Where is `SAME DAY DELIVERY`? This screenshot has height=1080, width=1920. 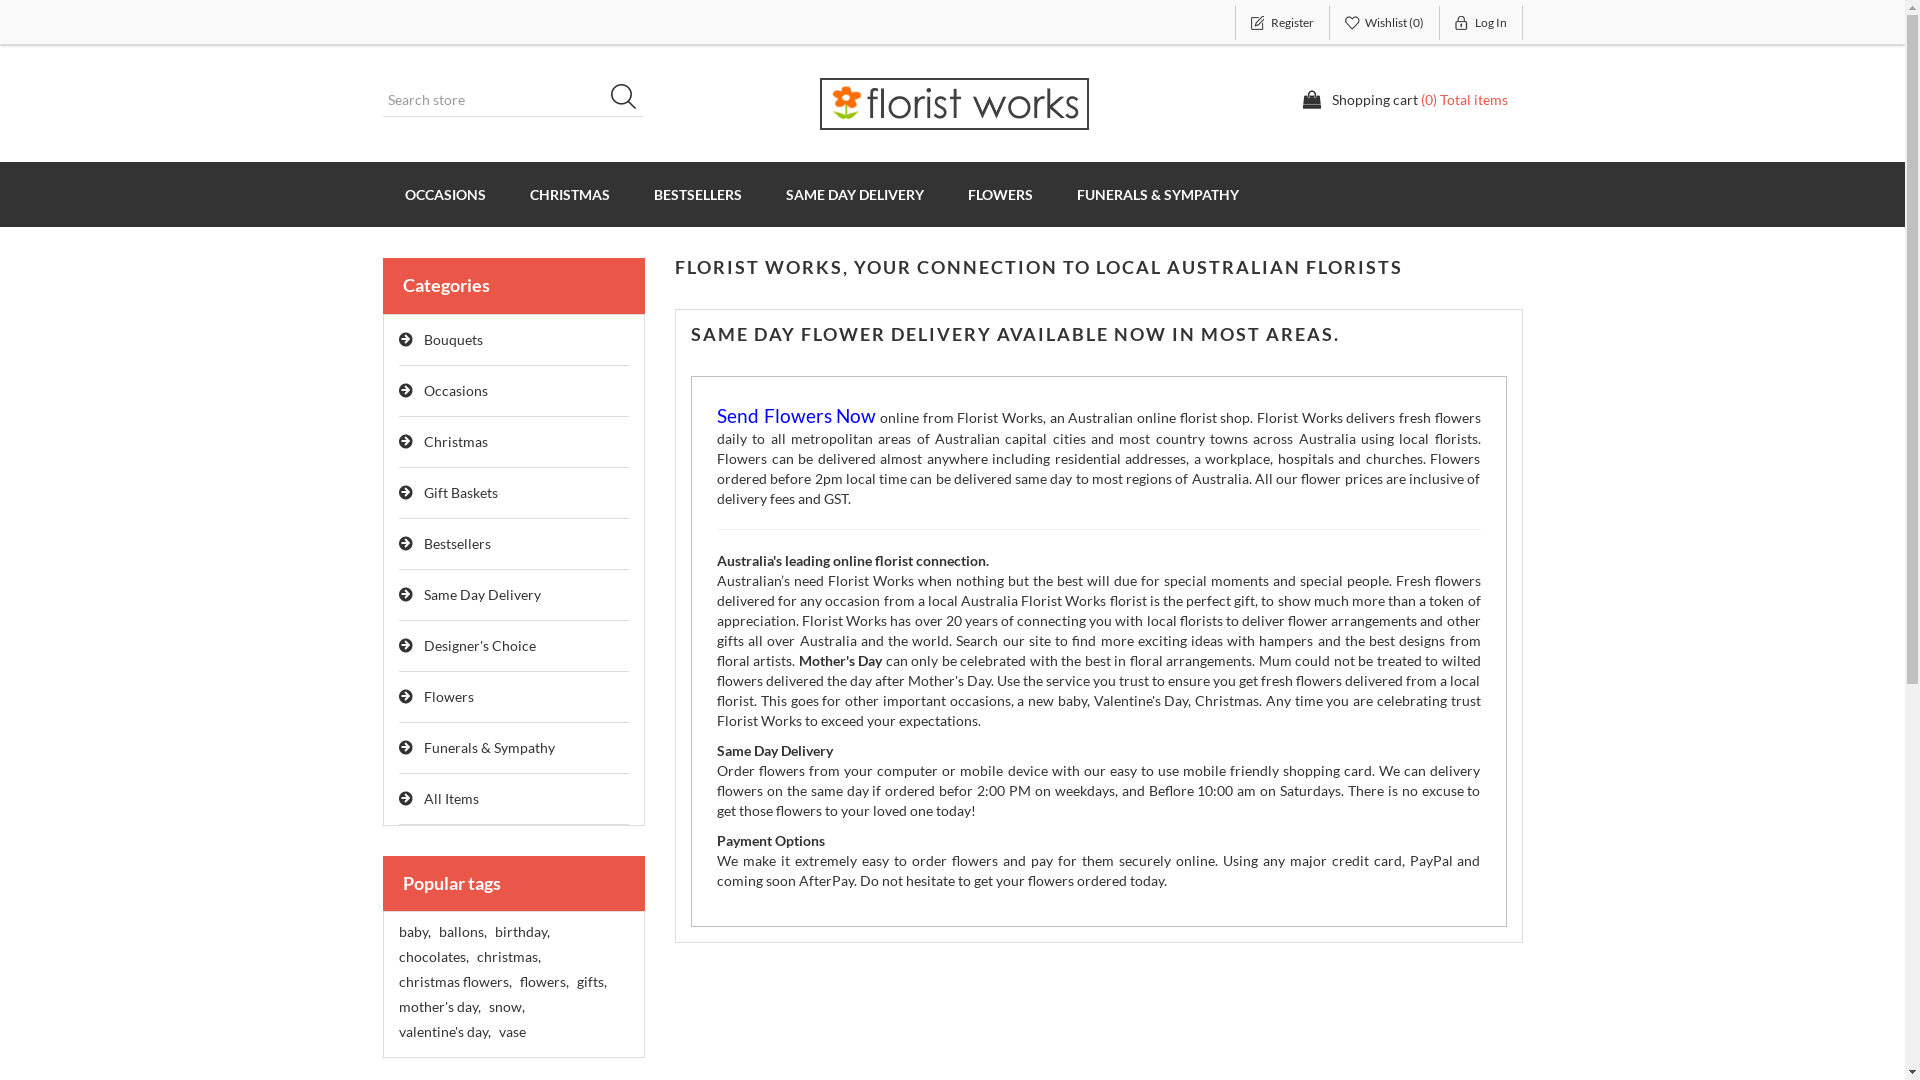
SAME DAY DELIVERY is located at coordinates (855, 194).